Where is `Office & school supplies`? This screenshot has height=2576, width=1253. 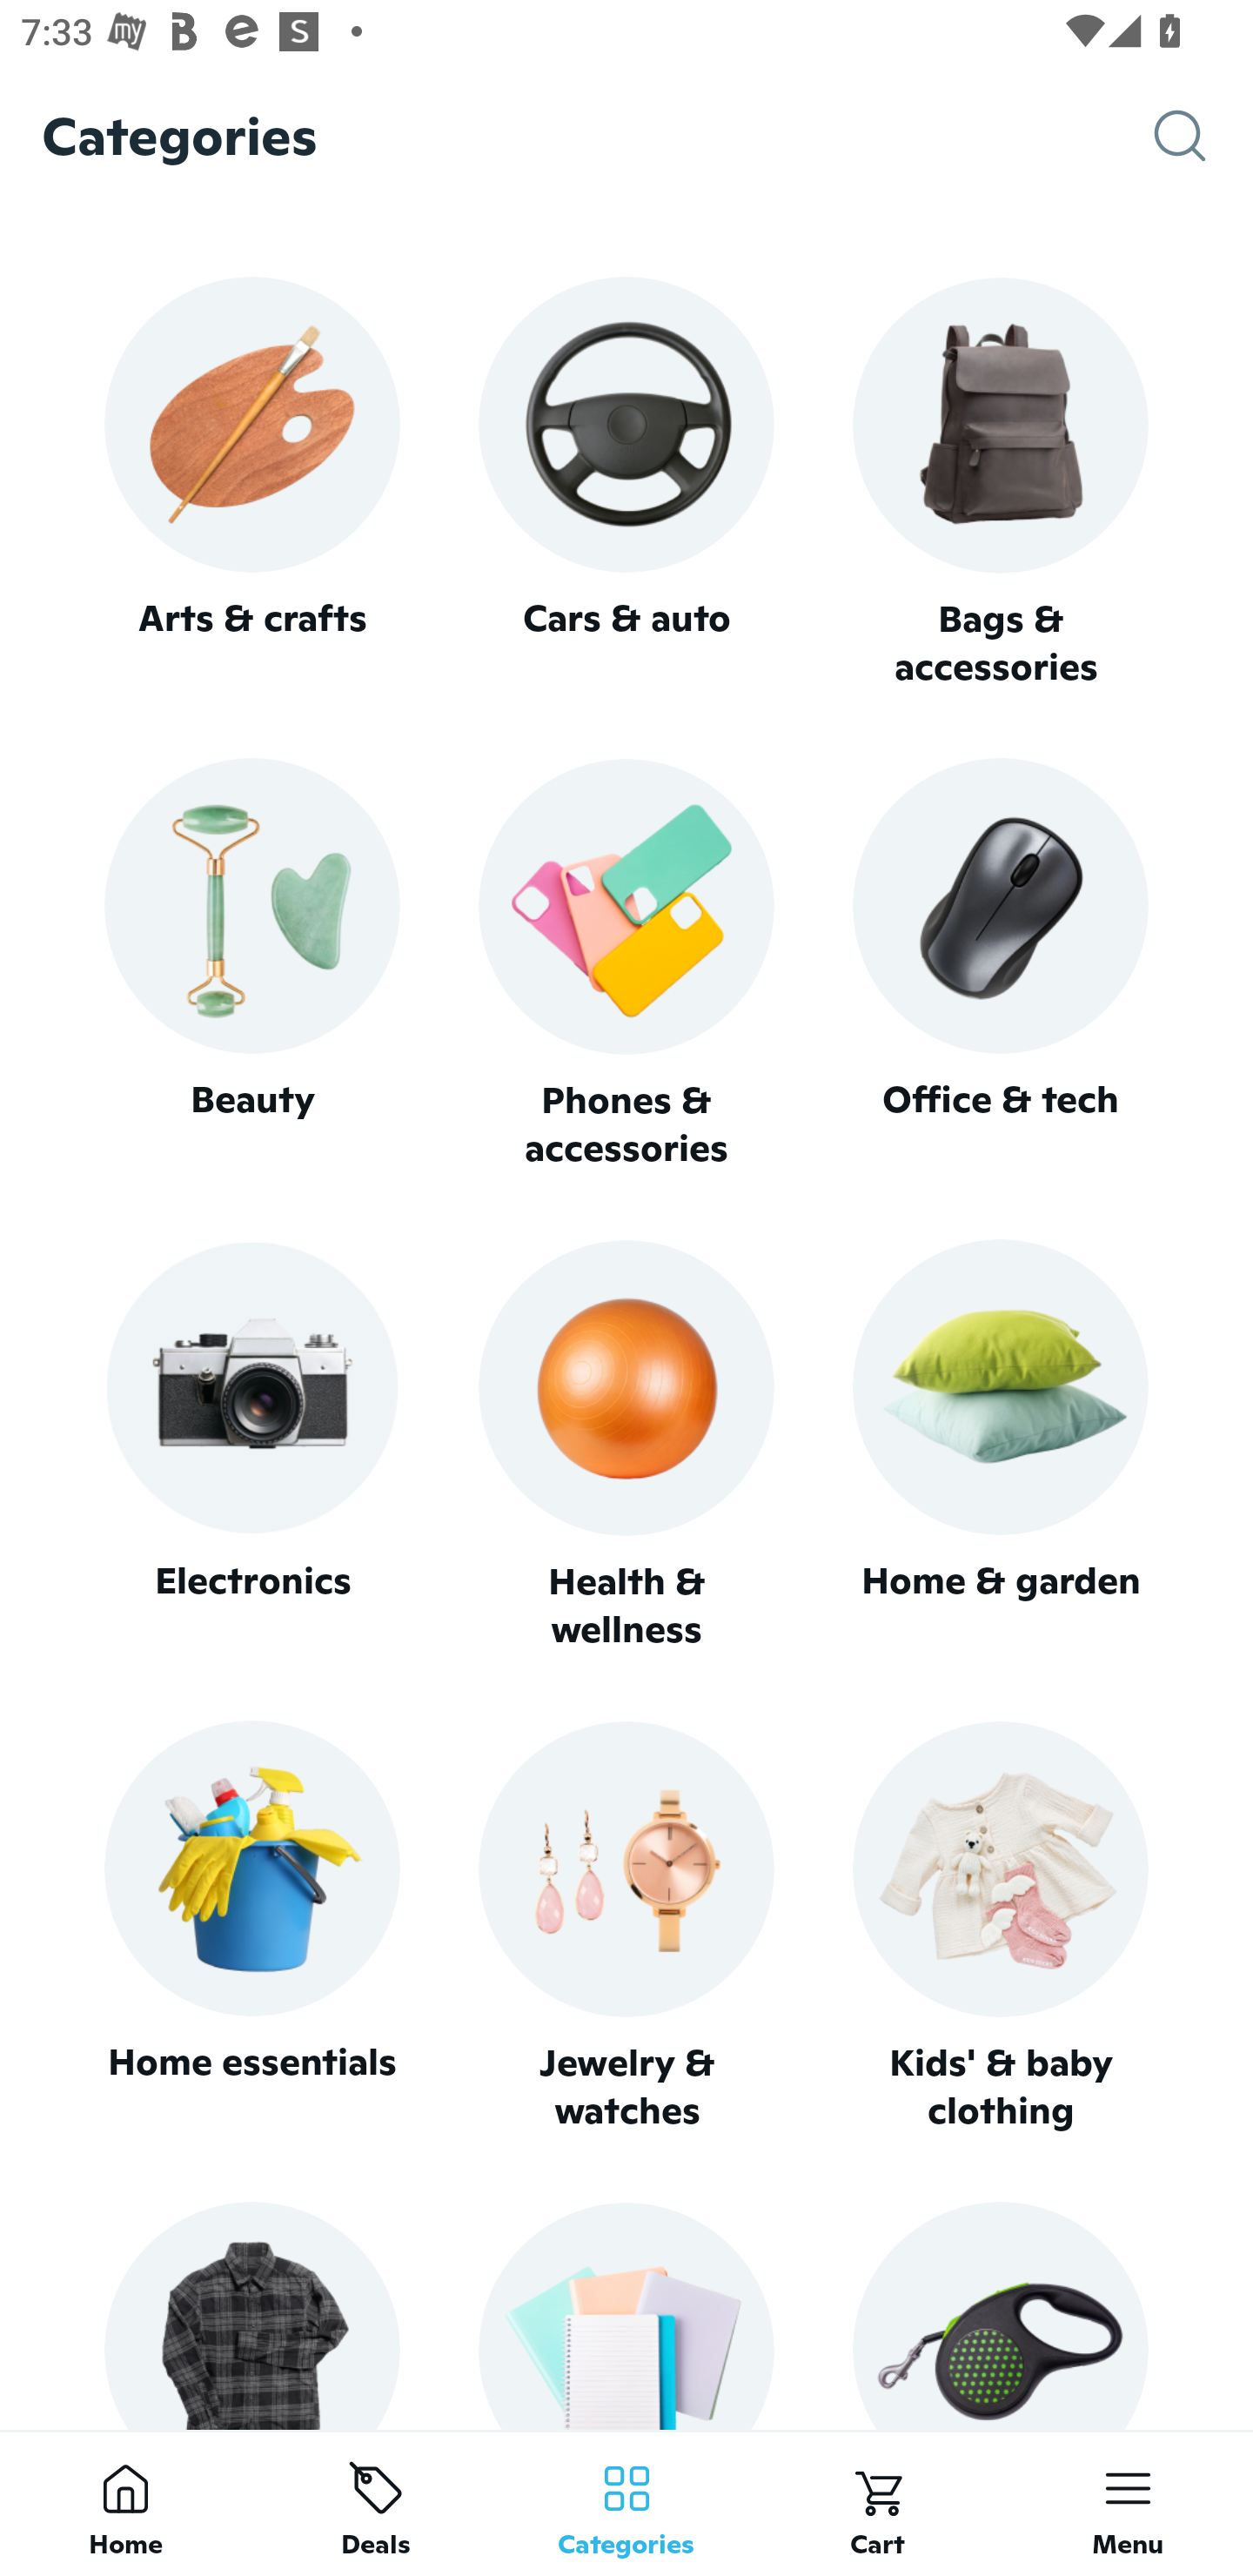 Office & school supplies is located at coordinates (626, 2315).